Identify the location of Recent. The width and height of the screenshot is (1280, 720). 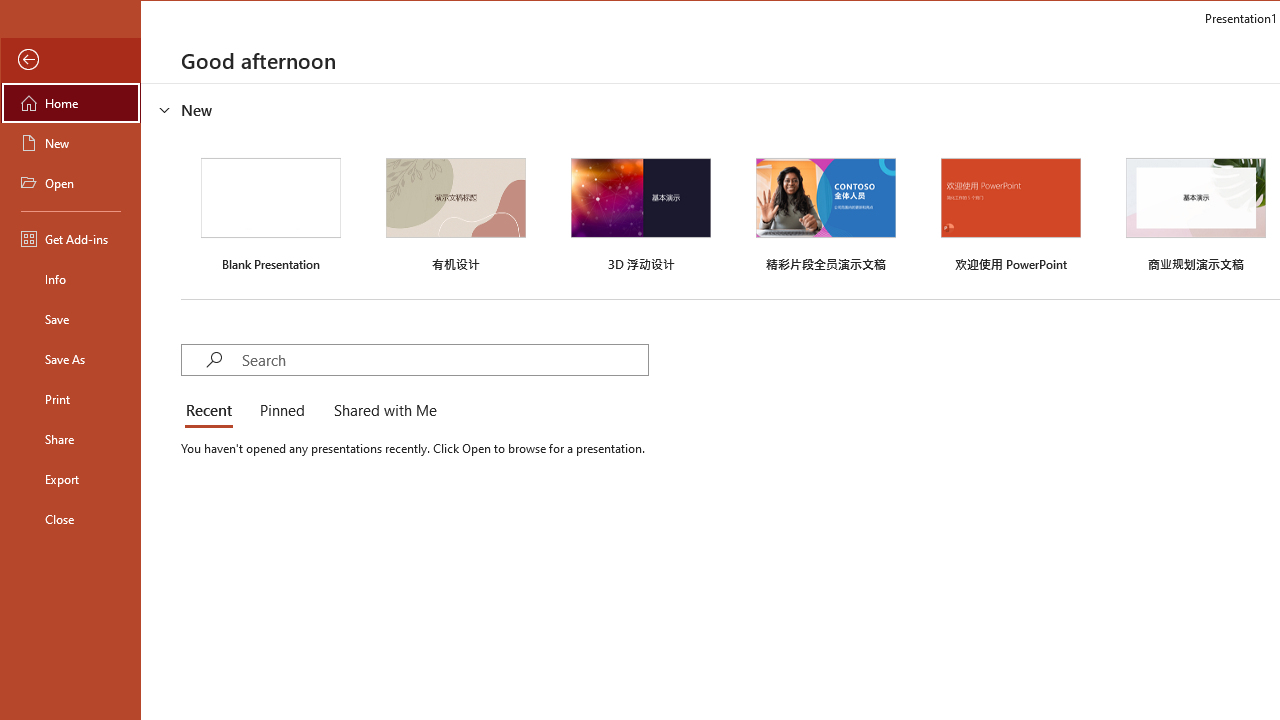
(212, 412).